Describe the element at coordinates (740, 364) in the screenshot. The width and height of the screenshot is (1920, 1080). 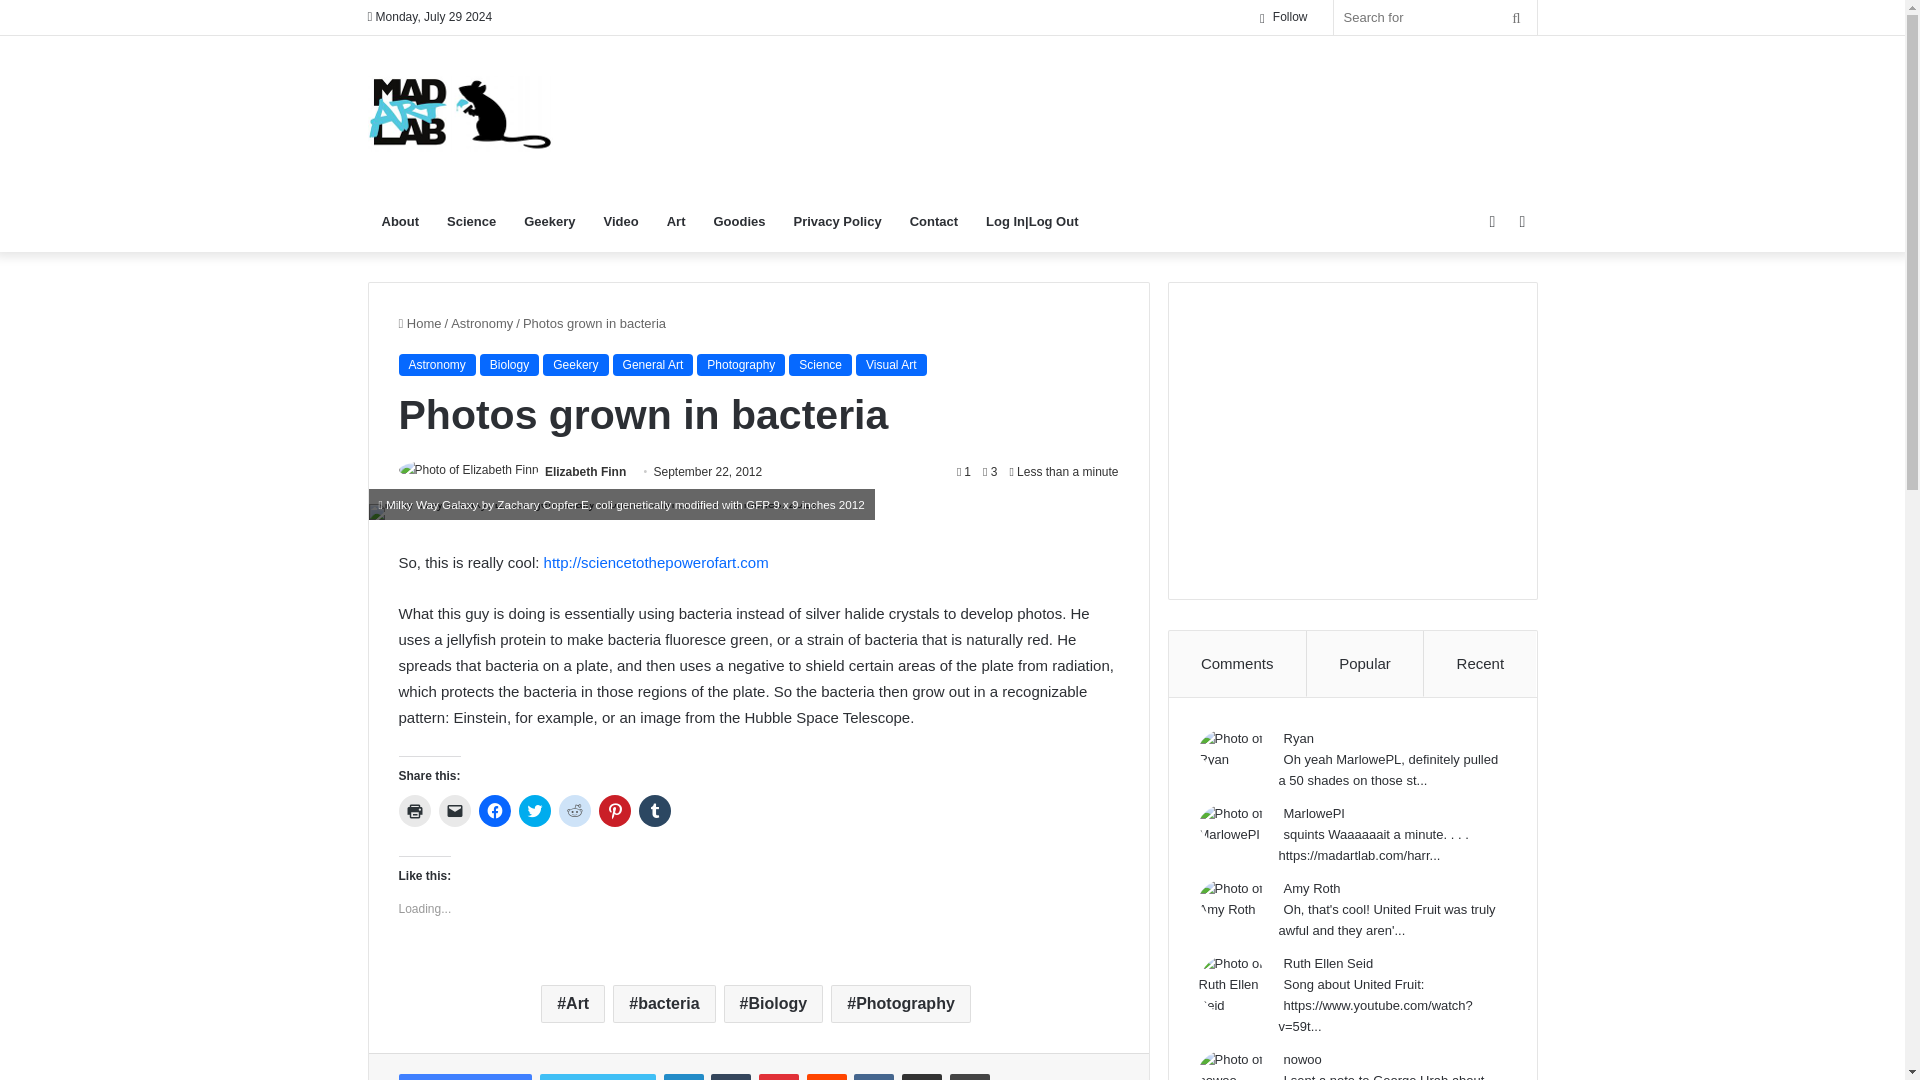
I see `Photography` at that location.